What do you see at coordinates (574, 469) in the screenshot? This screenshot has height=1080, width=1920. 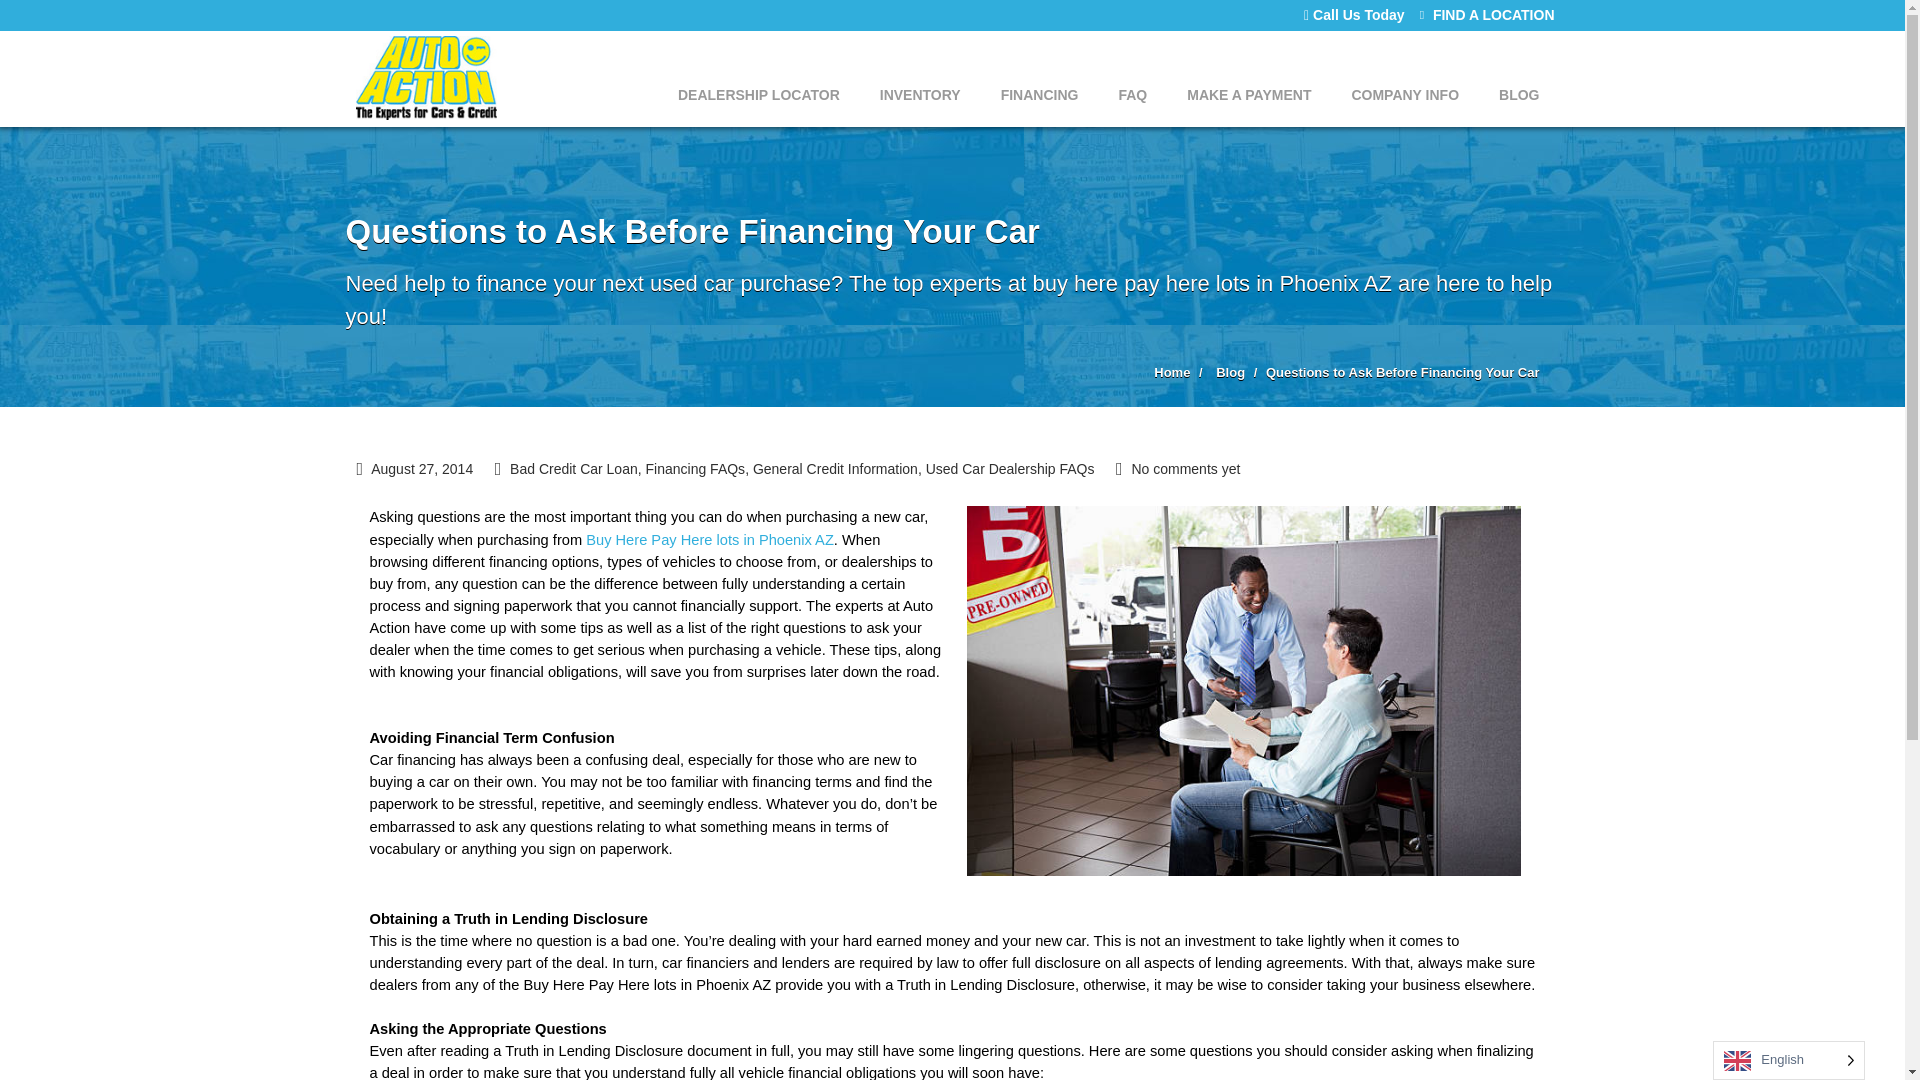 I see `Bad Credit Car Loan` at bounding box center [574, 469].